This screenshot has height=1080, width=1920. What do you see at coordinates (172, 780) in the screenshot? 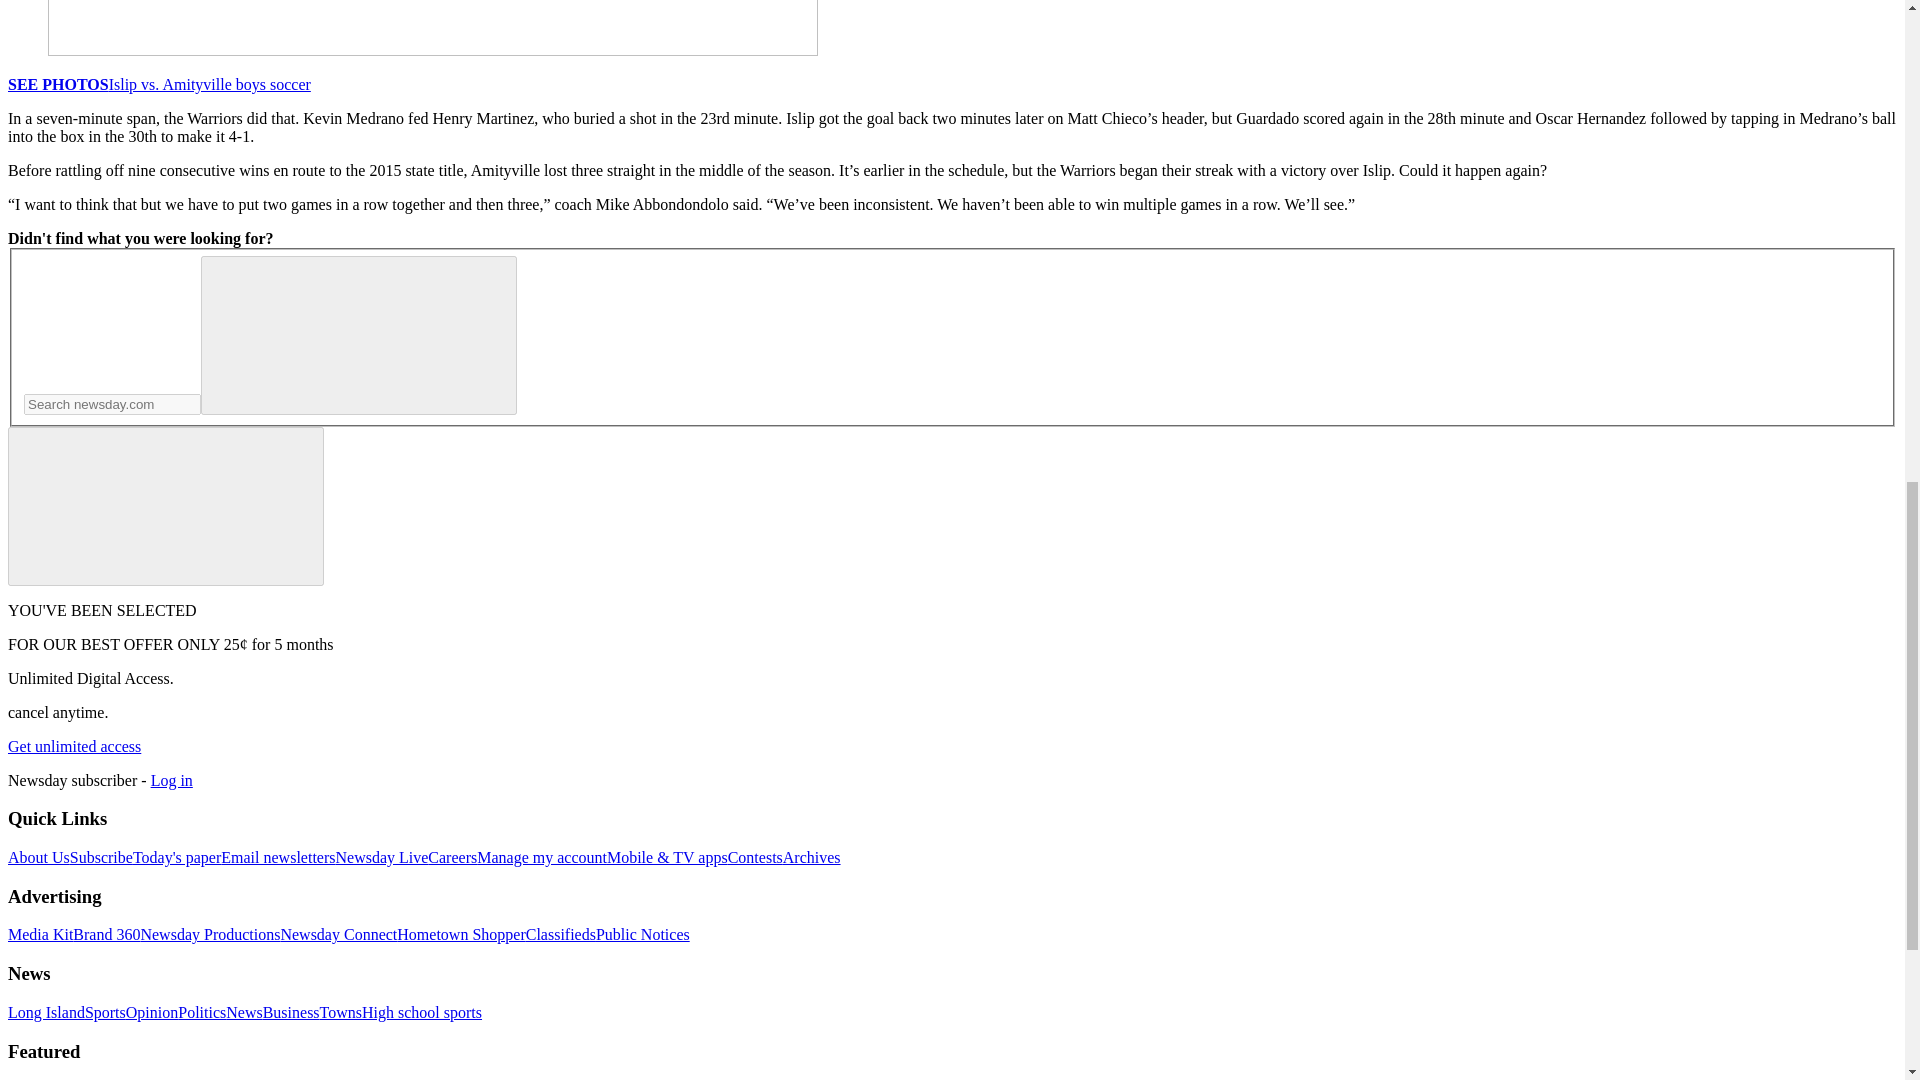
I see `Log in` at bounding box center [172, 780].